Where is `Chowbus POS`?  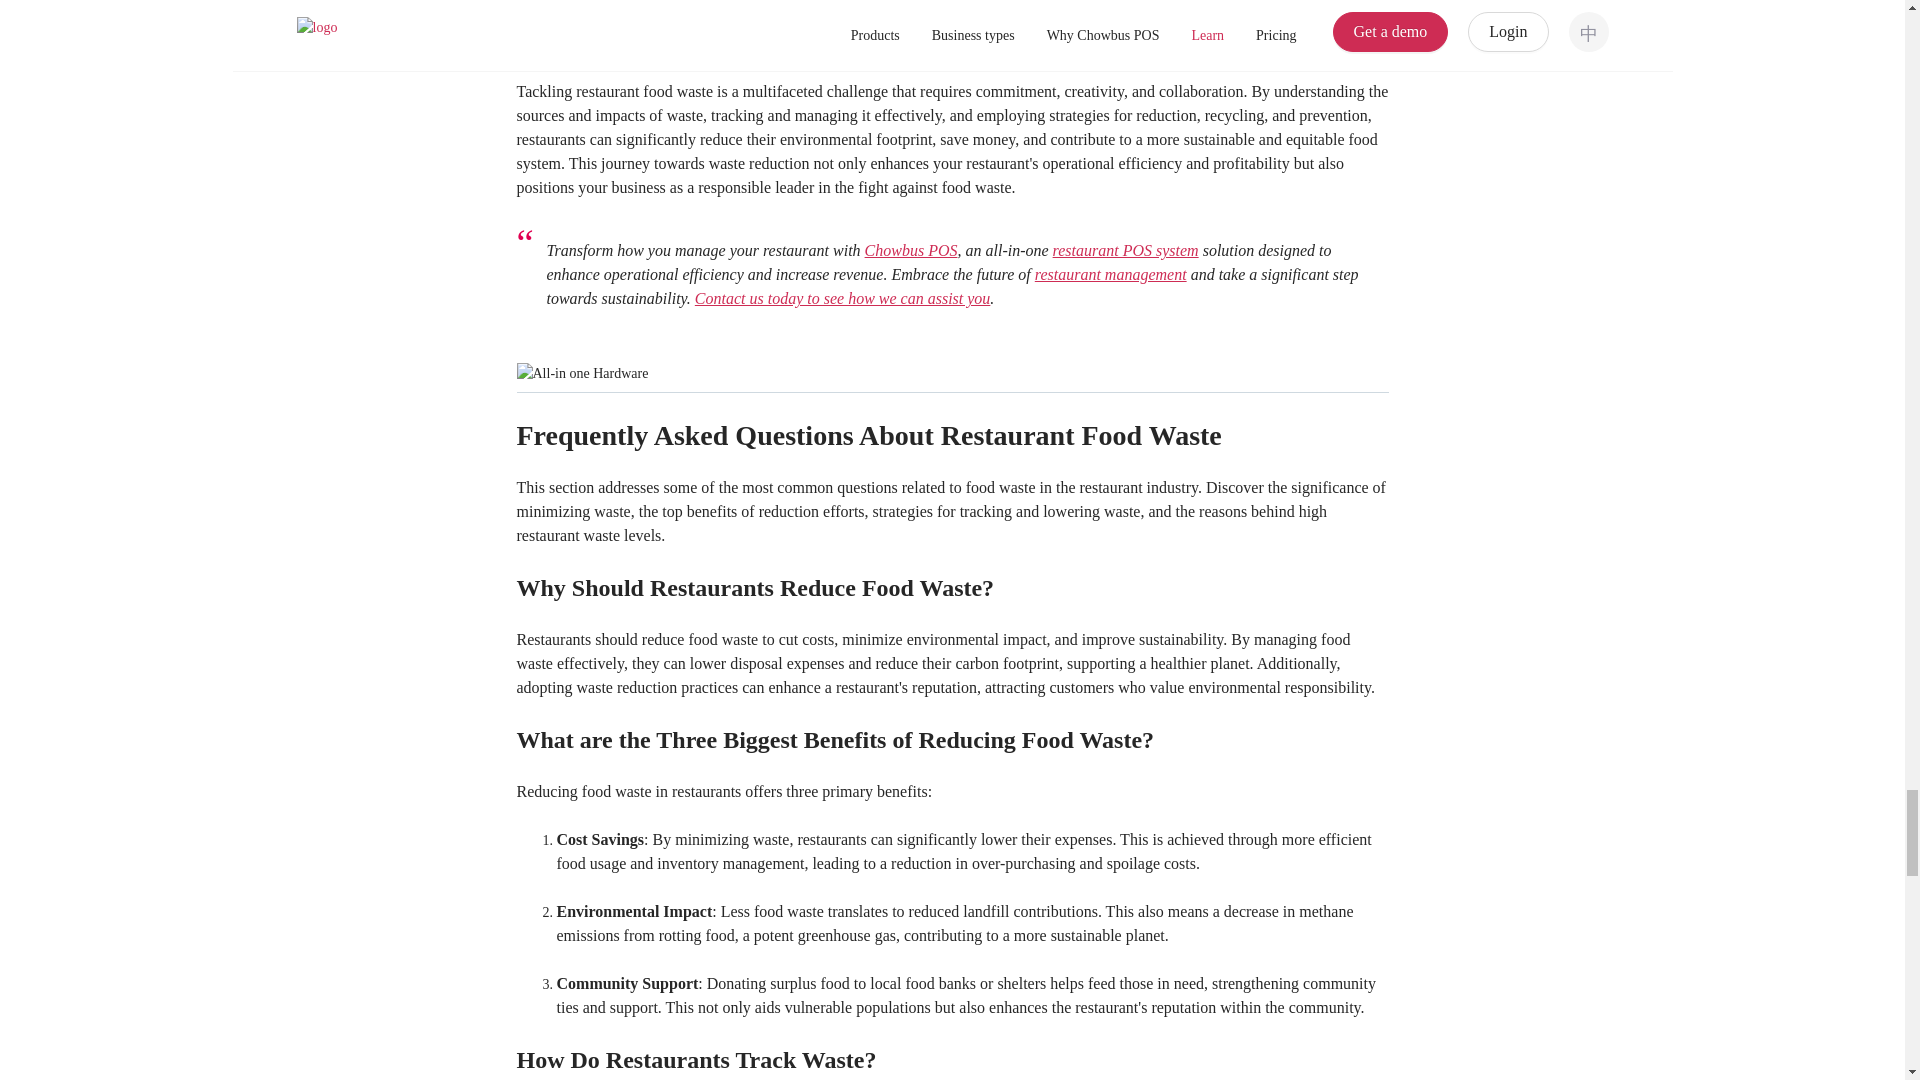 Chowbus POS is located at coordinates (912, 250).